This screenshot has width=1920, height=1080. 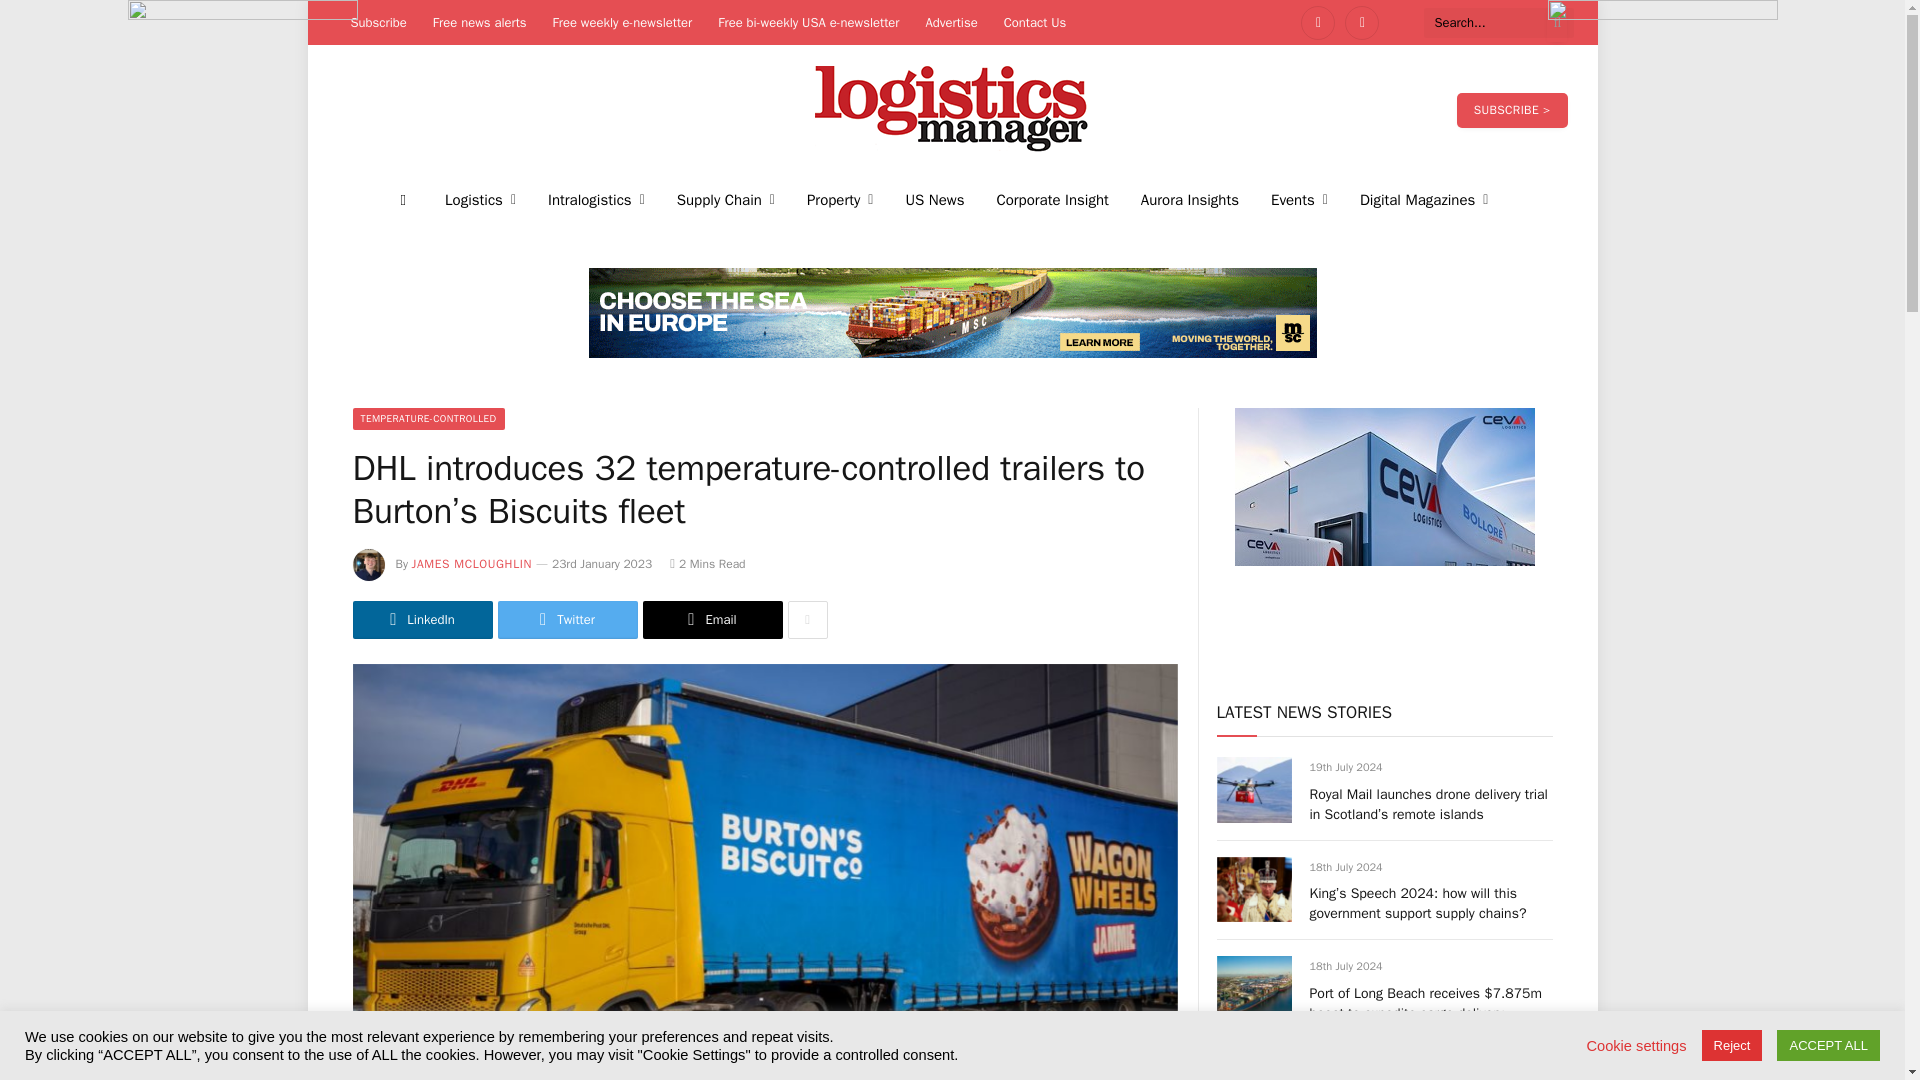 What do you see at coordinates (952, 110) in the screenshot?
I see `Logistics Manager` at bounding box center [952, 110].